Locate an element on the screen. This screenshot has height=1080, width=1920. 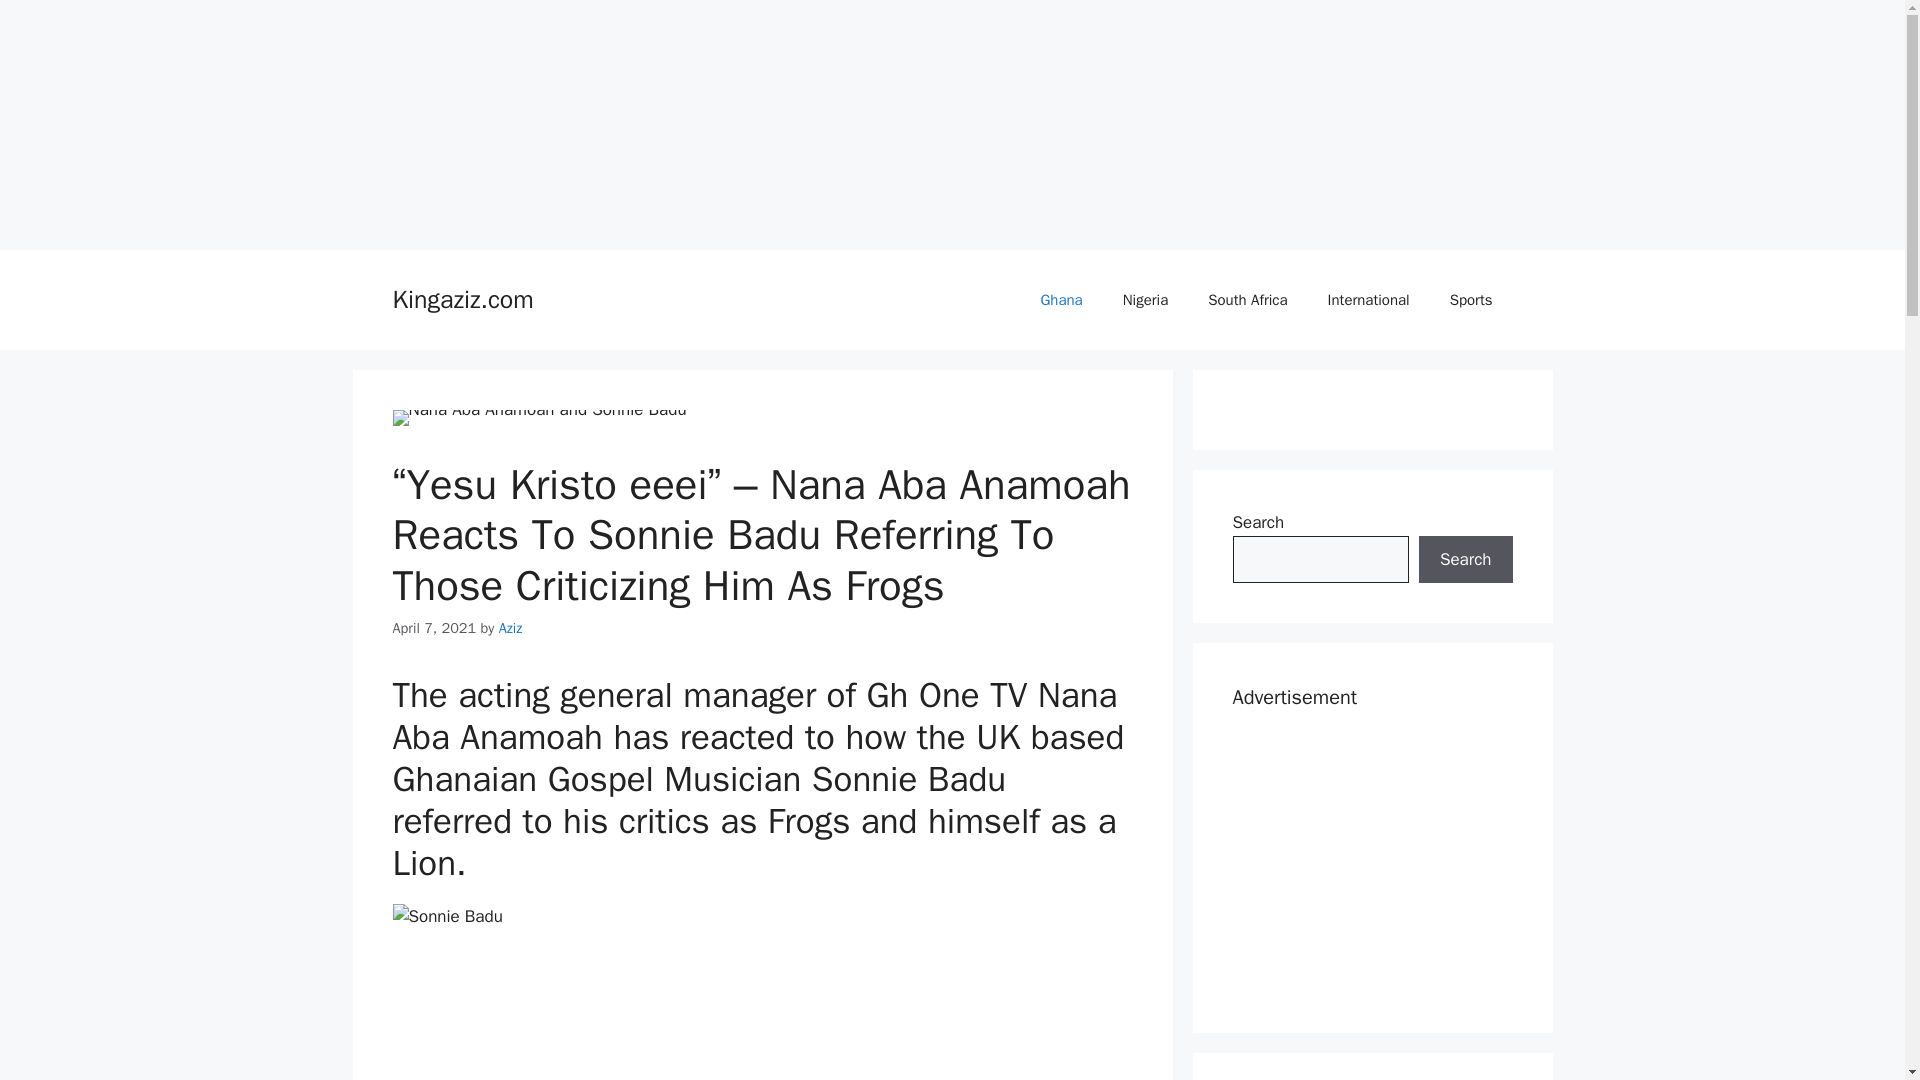
Sports is located at coordinates (1471, 300).